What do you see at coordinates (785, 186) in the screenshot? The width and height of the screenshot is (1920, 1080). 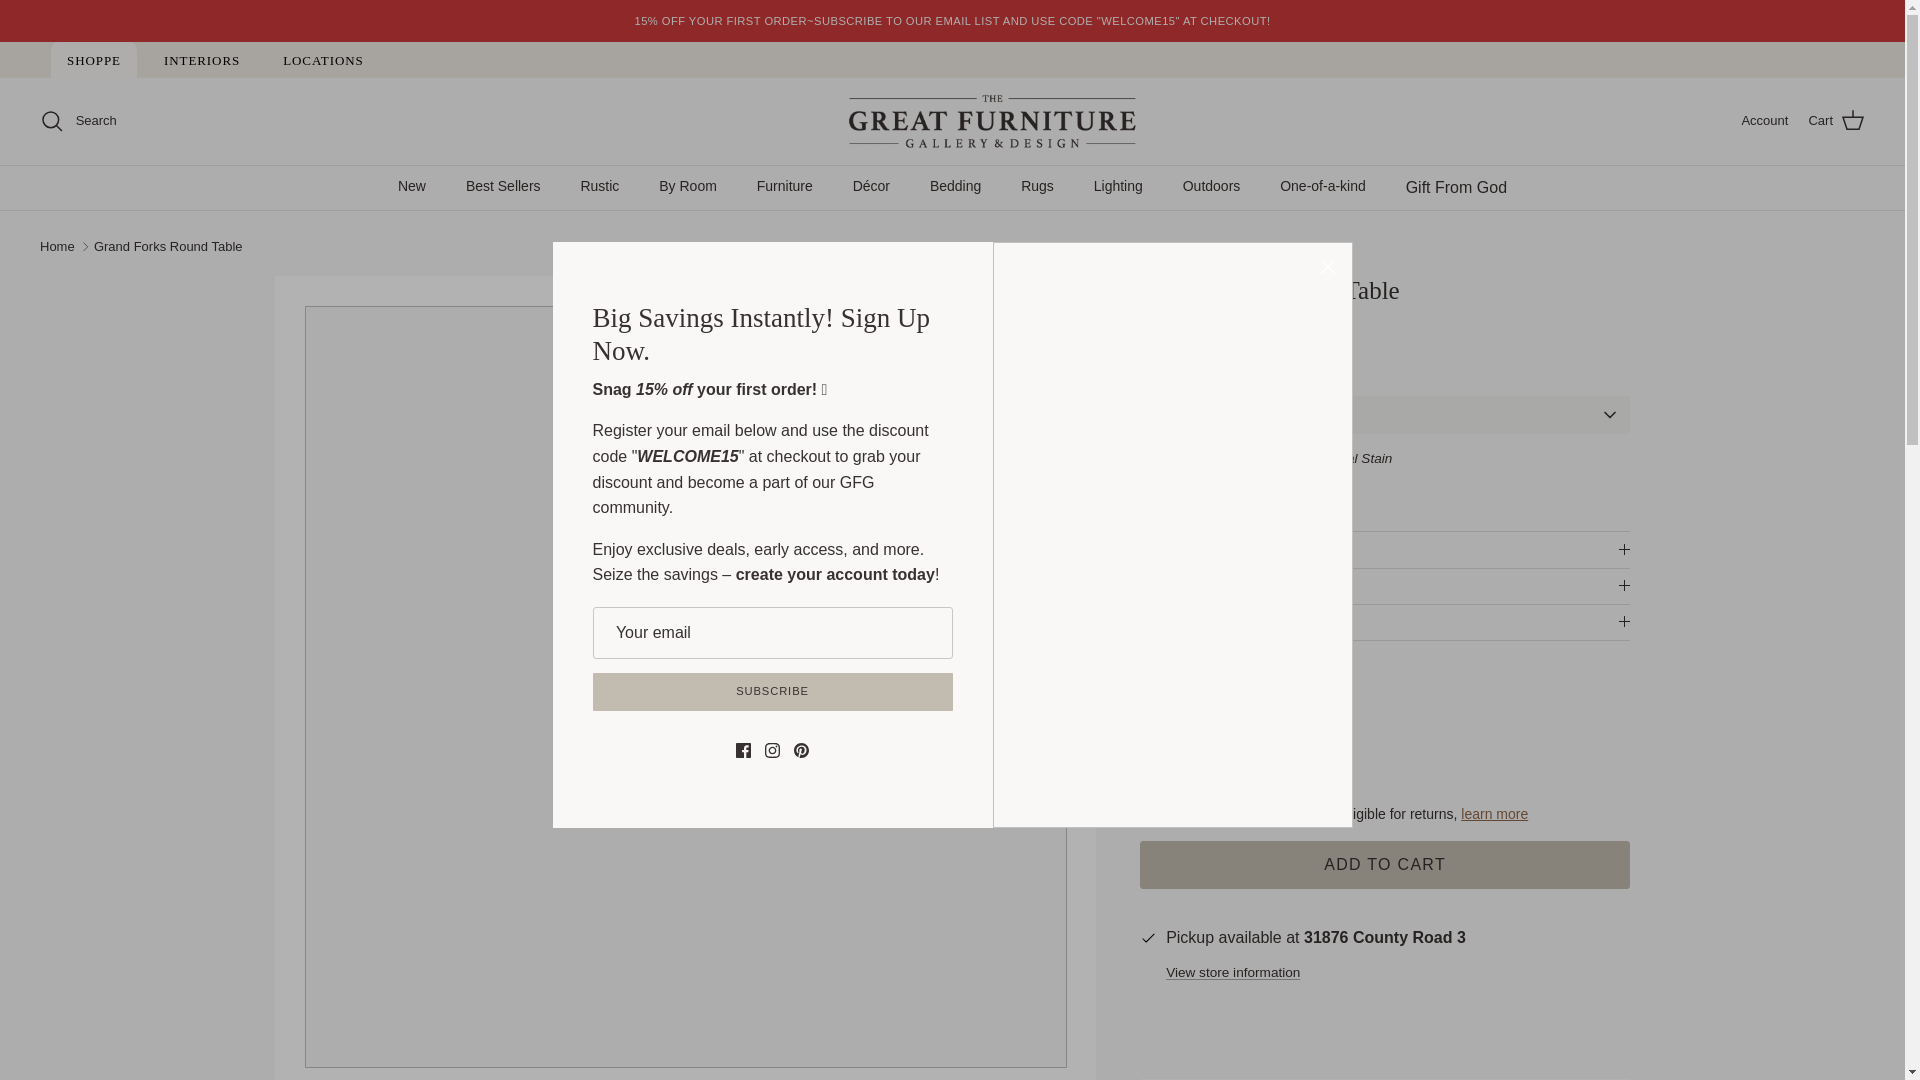 I see `Furniture` at bounding box center [785, 186].